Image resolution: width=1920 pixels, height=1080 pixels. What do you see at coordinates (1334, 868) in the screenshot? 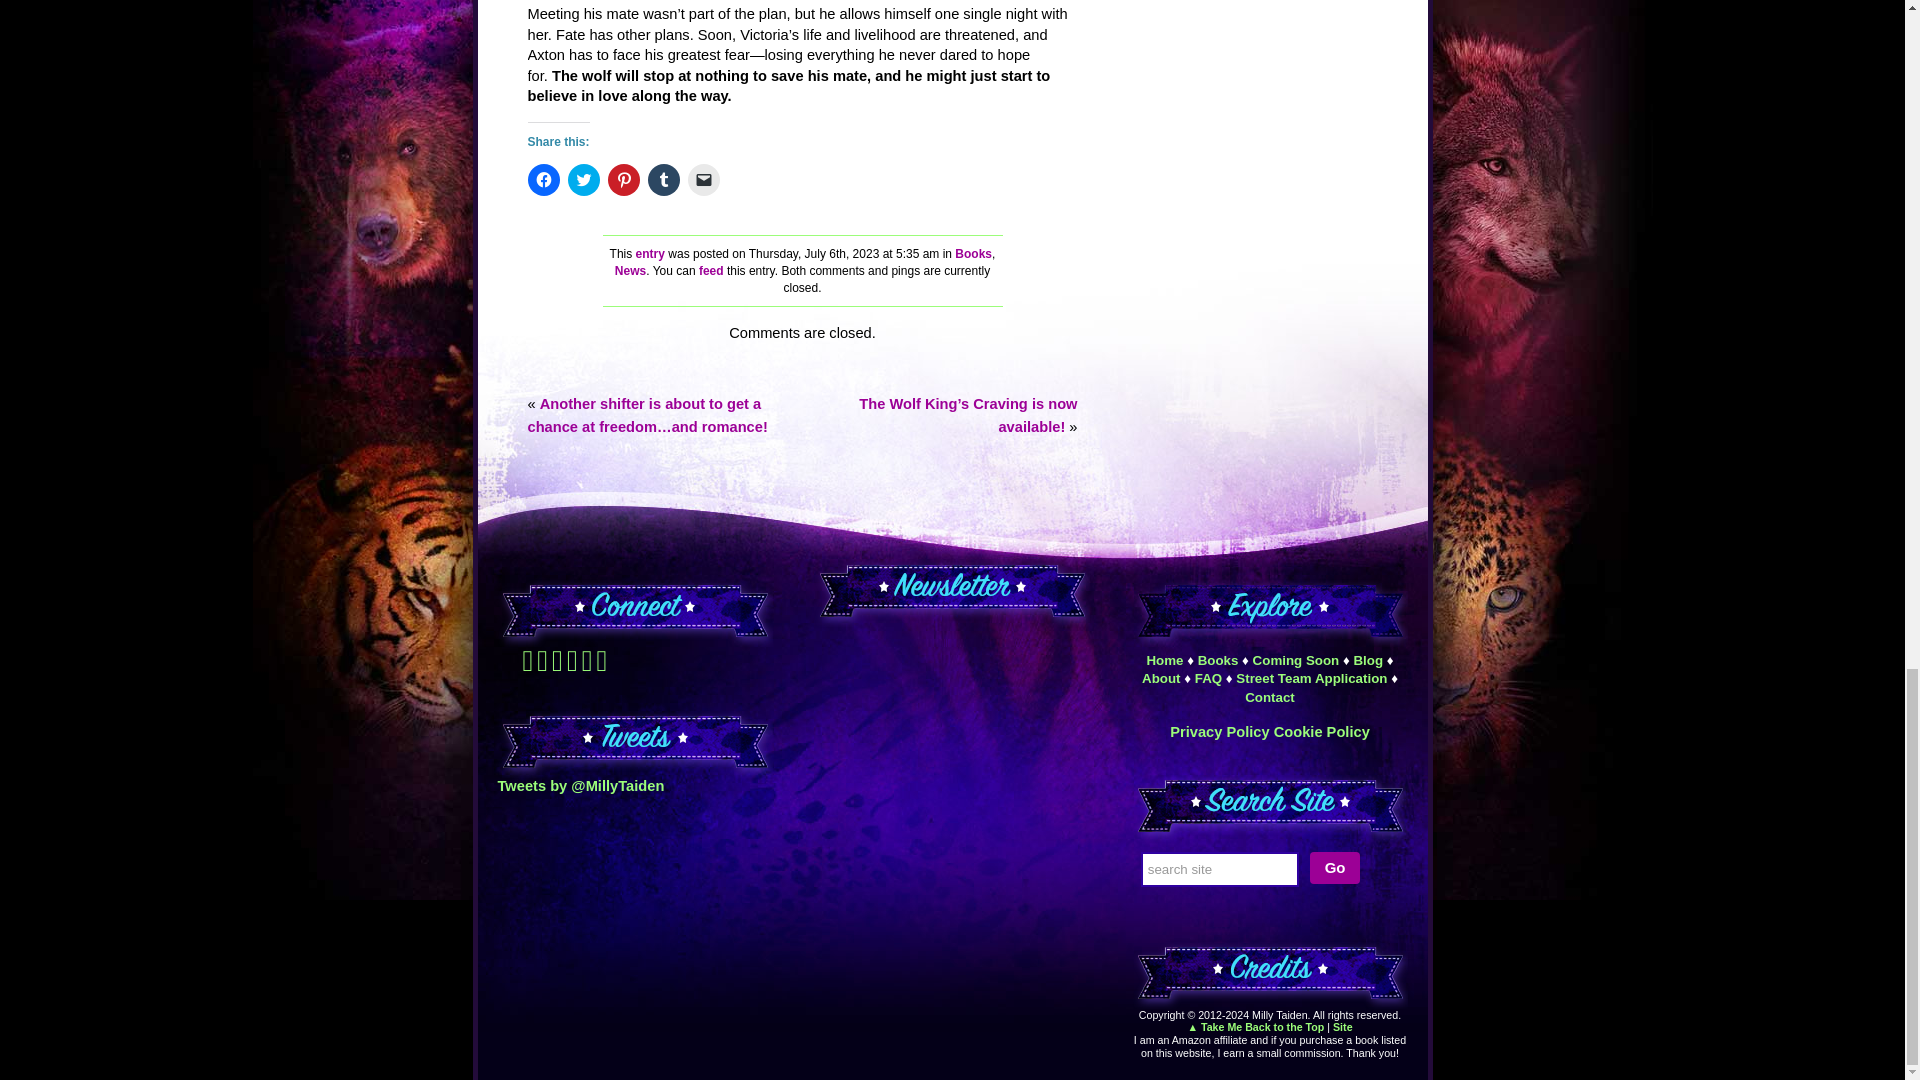
I see `Go` at bounding box center [1334, 868].